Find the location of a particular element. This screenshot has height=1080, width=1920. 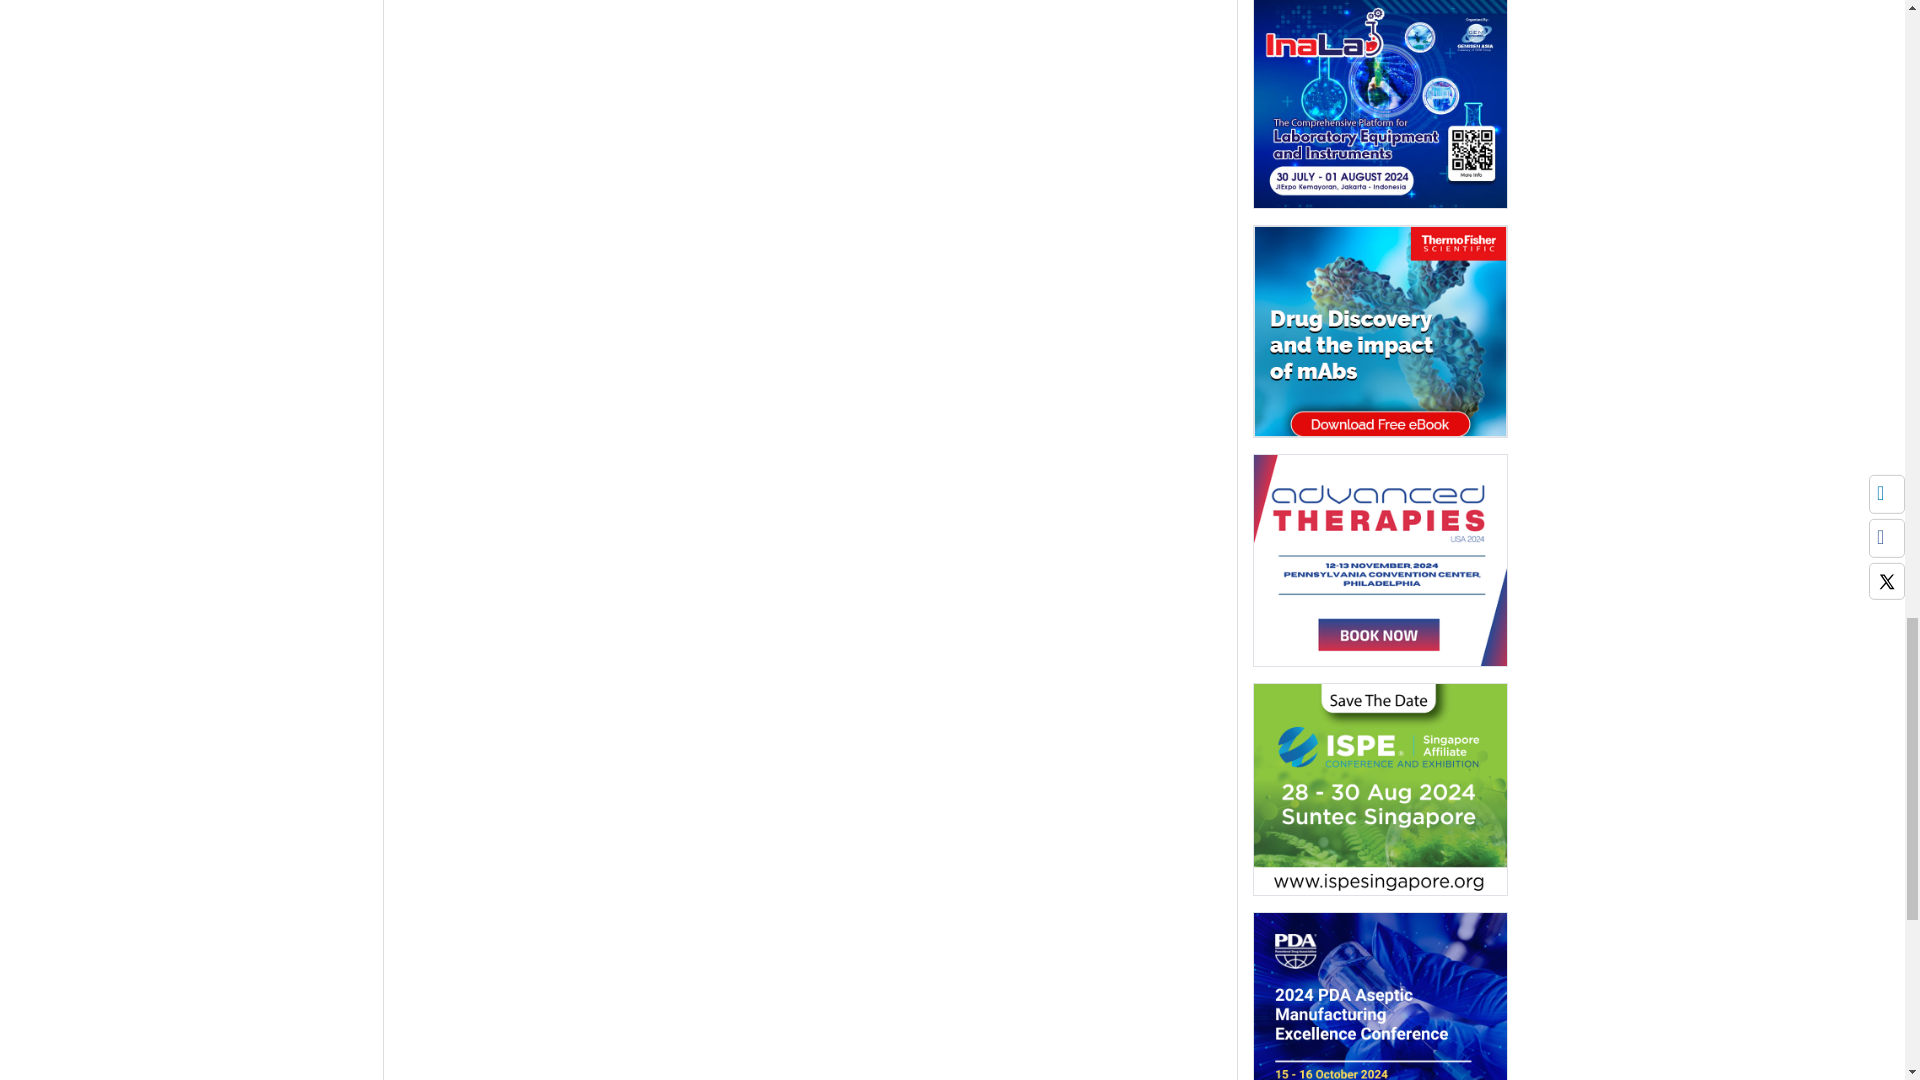

INALAB 2024 is located at coordinates (1379, 109).